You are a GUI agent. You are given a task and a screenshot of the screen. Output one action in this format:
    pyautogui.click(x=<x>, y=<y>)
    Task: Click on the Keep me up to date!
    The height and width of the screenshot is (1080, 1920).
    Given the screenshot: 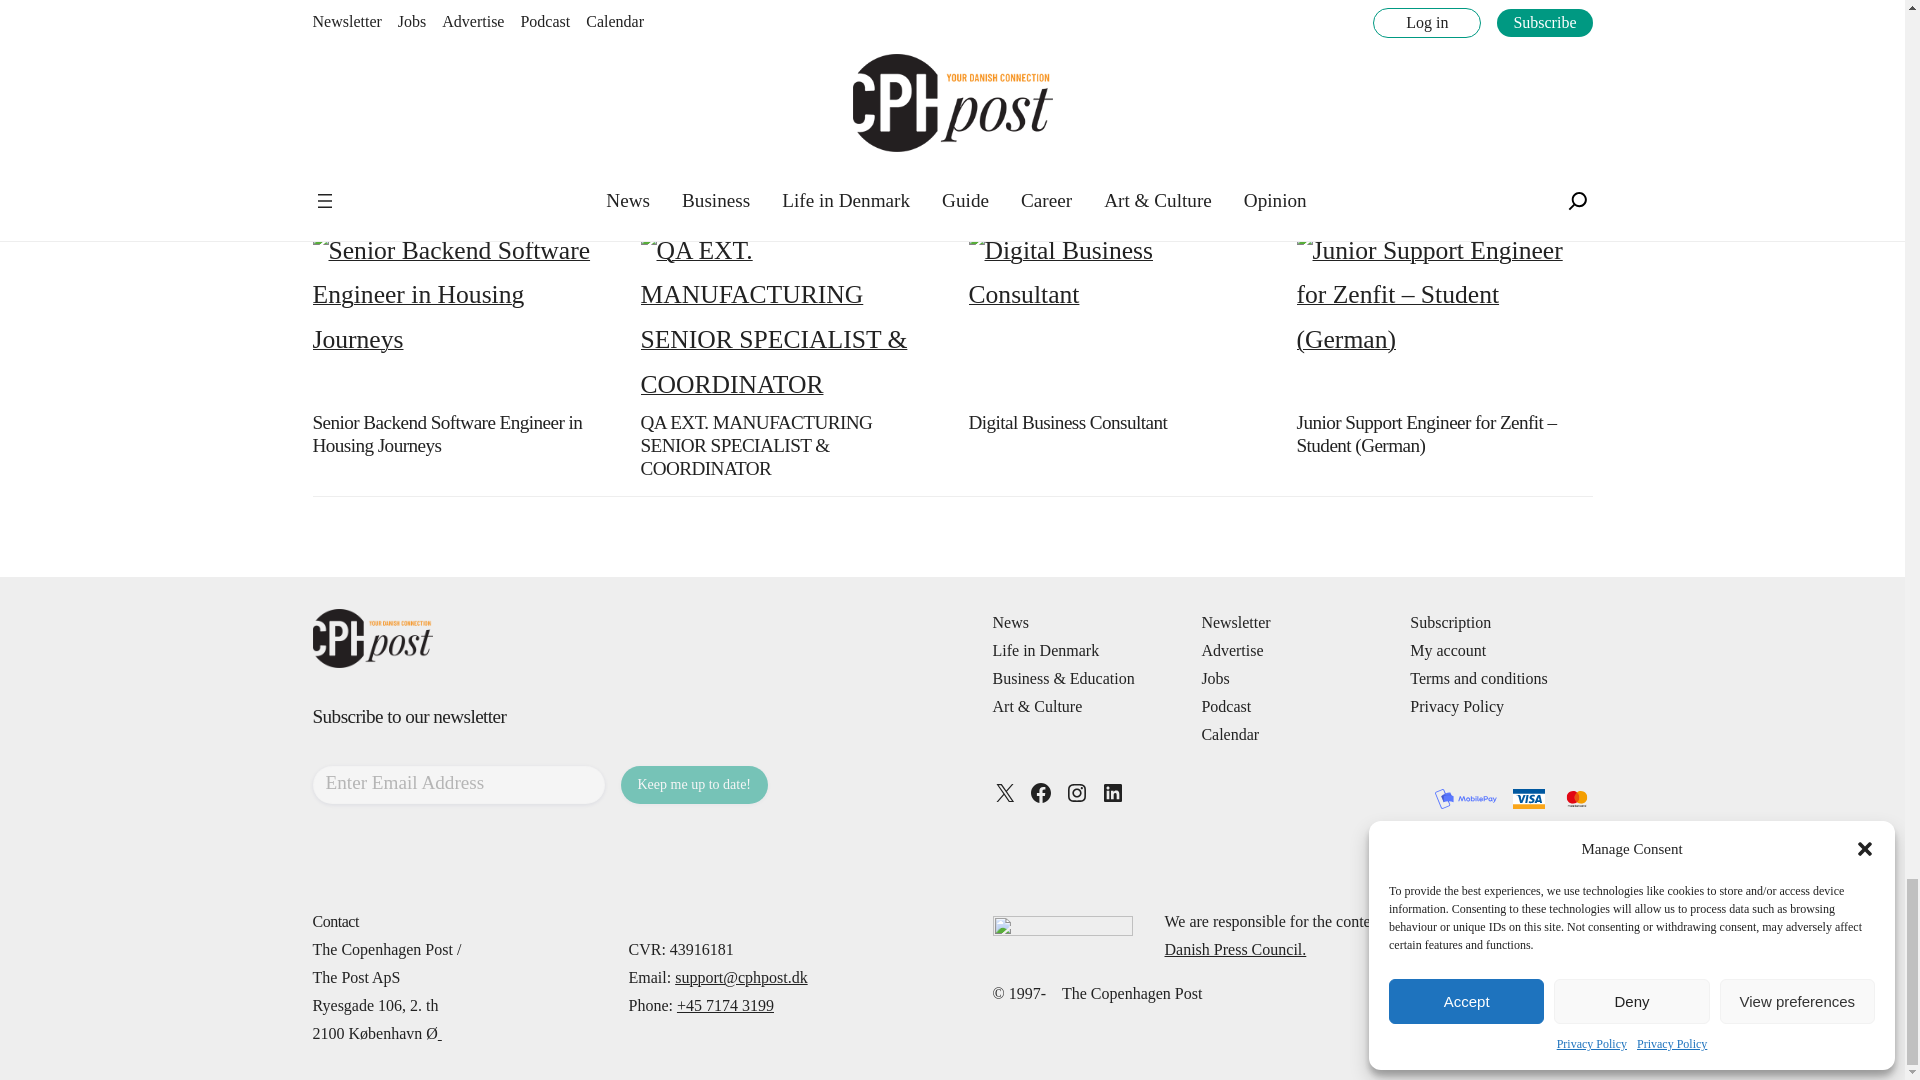 What is the action you would take?
    pyautogui.click(x=694, y=784)
    